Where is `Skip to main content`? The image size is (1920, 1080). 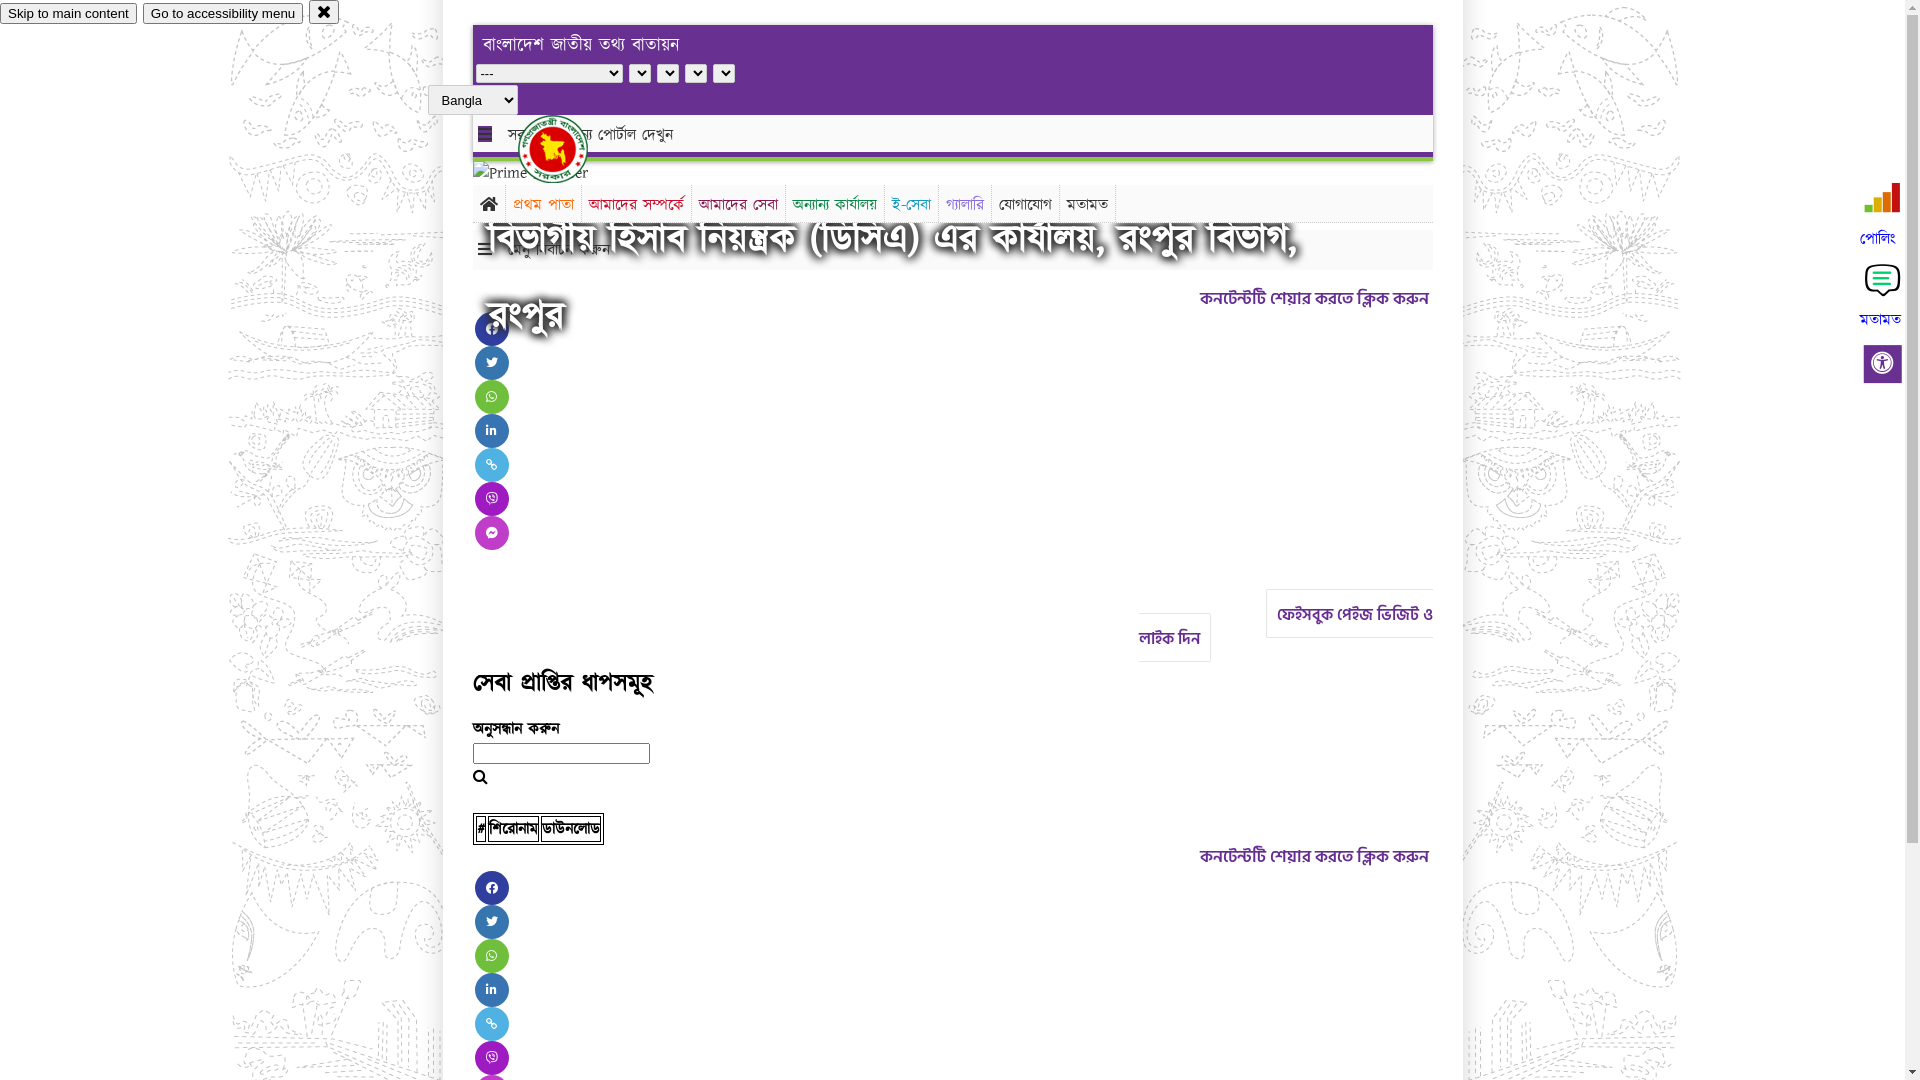
Skip to main content is located at coordinates (68, 14).